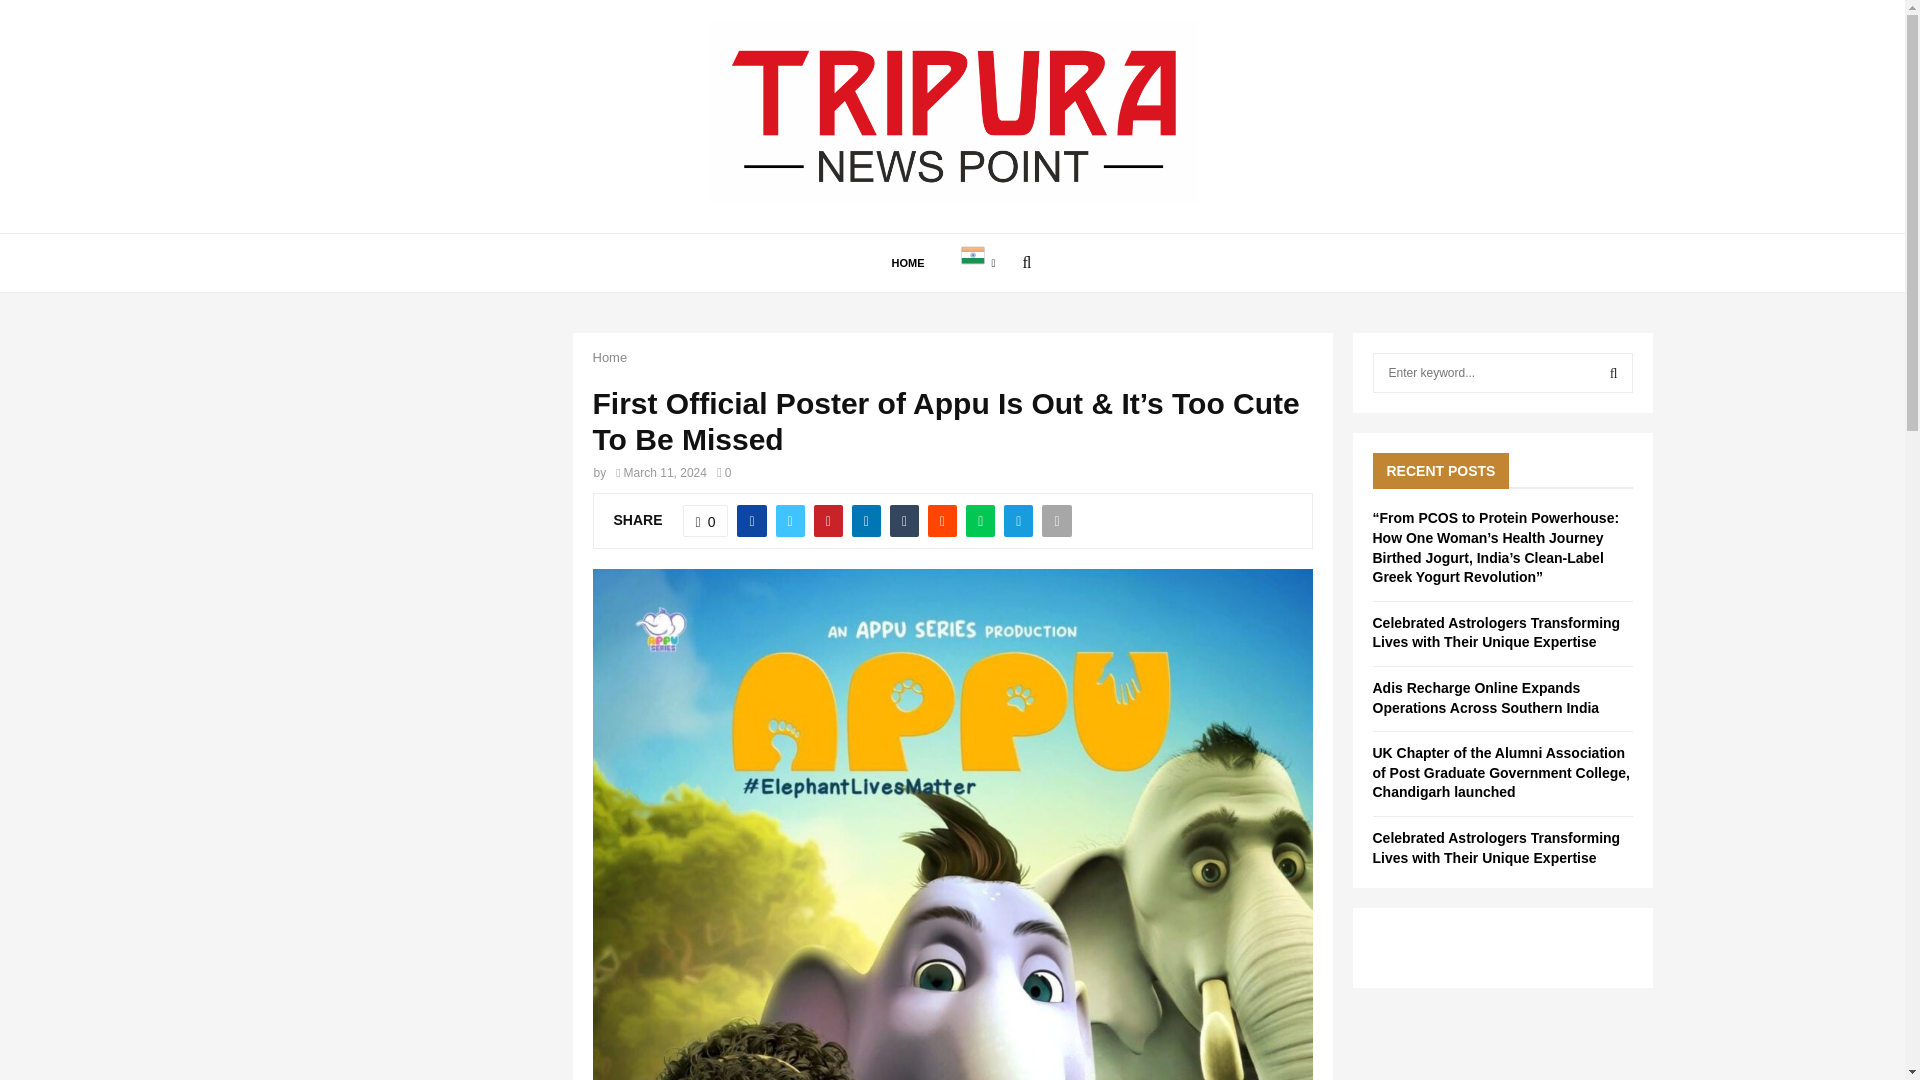 The height and width of the screenshot is (1080, 1920). Describe the element at coordinates (706, 520) in the screenshot. I see `0` at that location.